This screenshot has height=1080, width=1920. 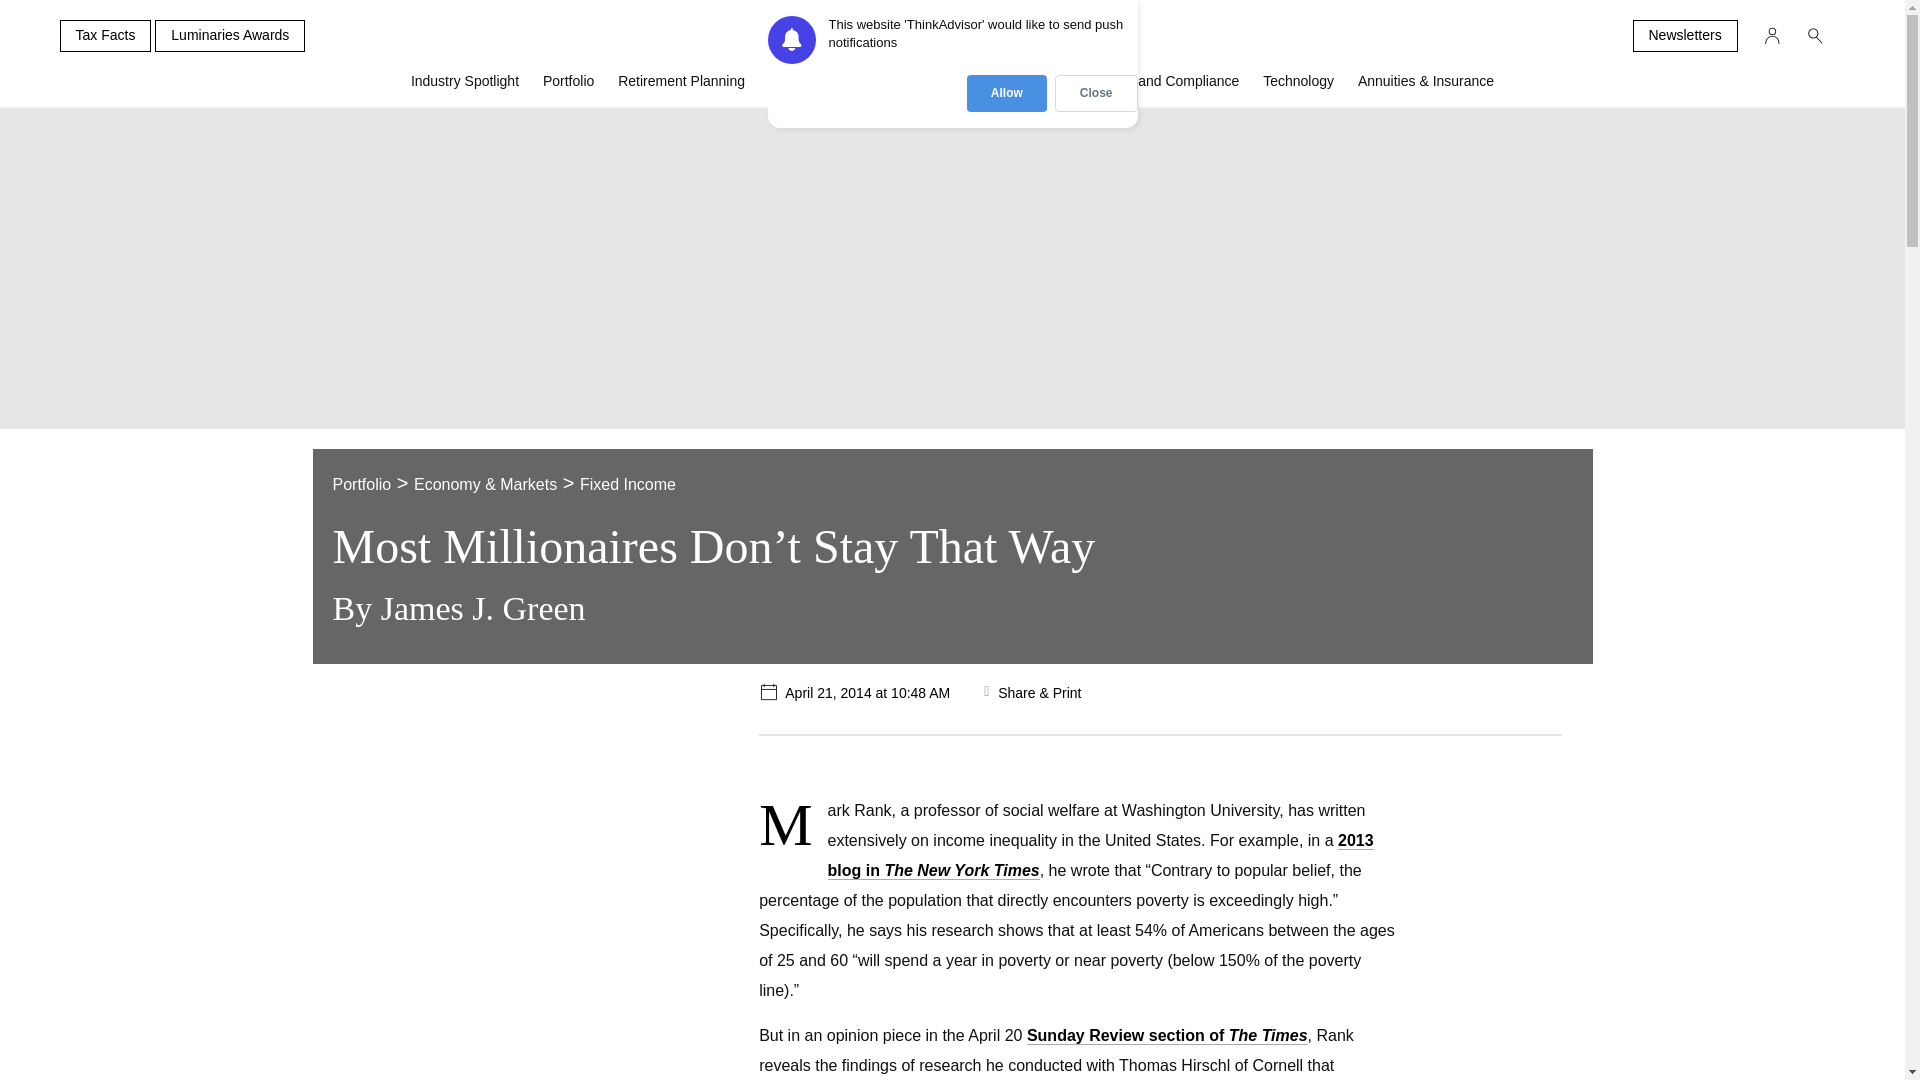 I want to click on Industry Spotlight, so click(x=465, y=89).